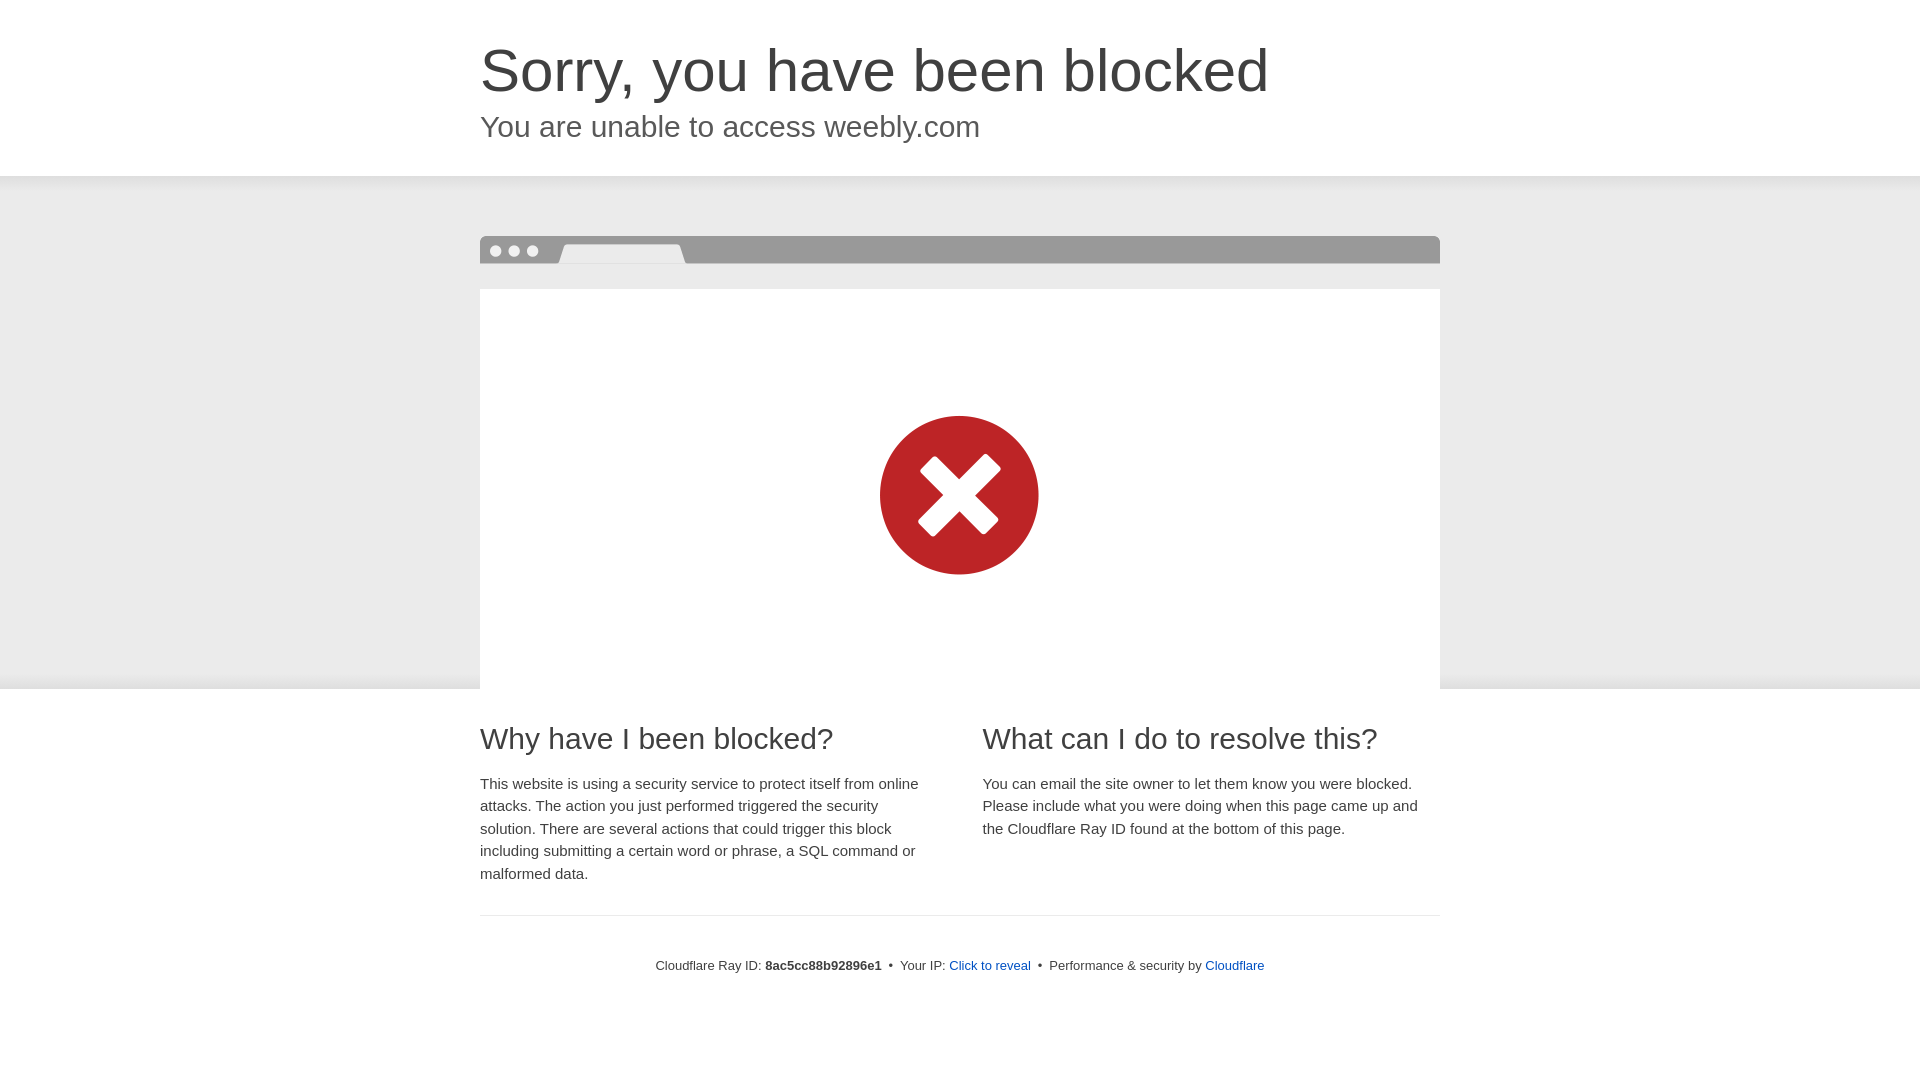 This screenshot has height=1080, width=1920. What do you see at coordinates (1234, 965) in the screenshot?
I see `Cloudflare` at bounding box center [1234, 965].